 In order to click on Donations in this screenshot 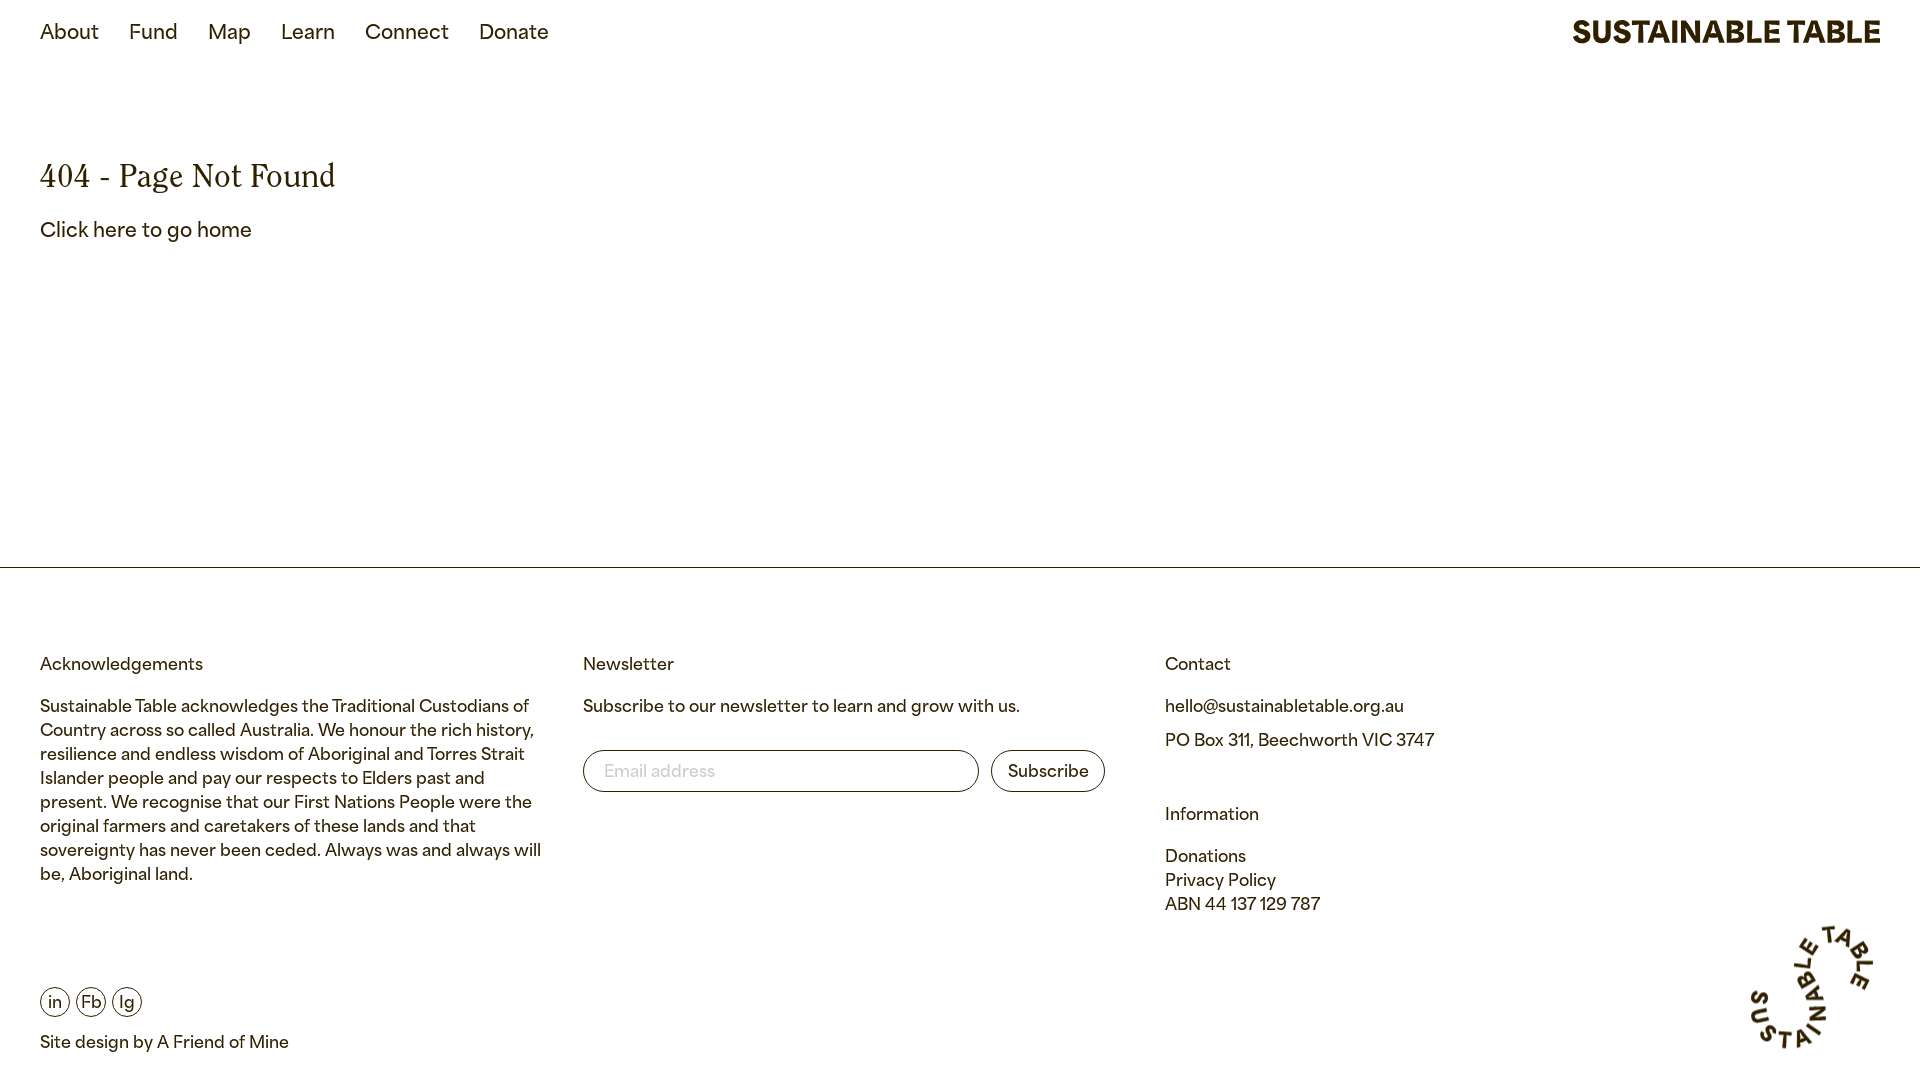, I will do `click(1206, 858)`.